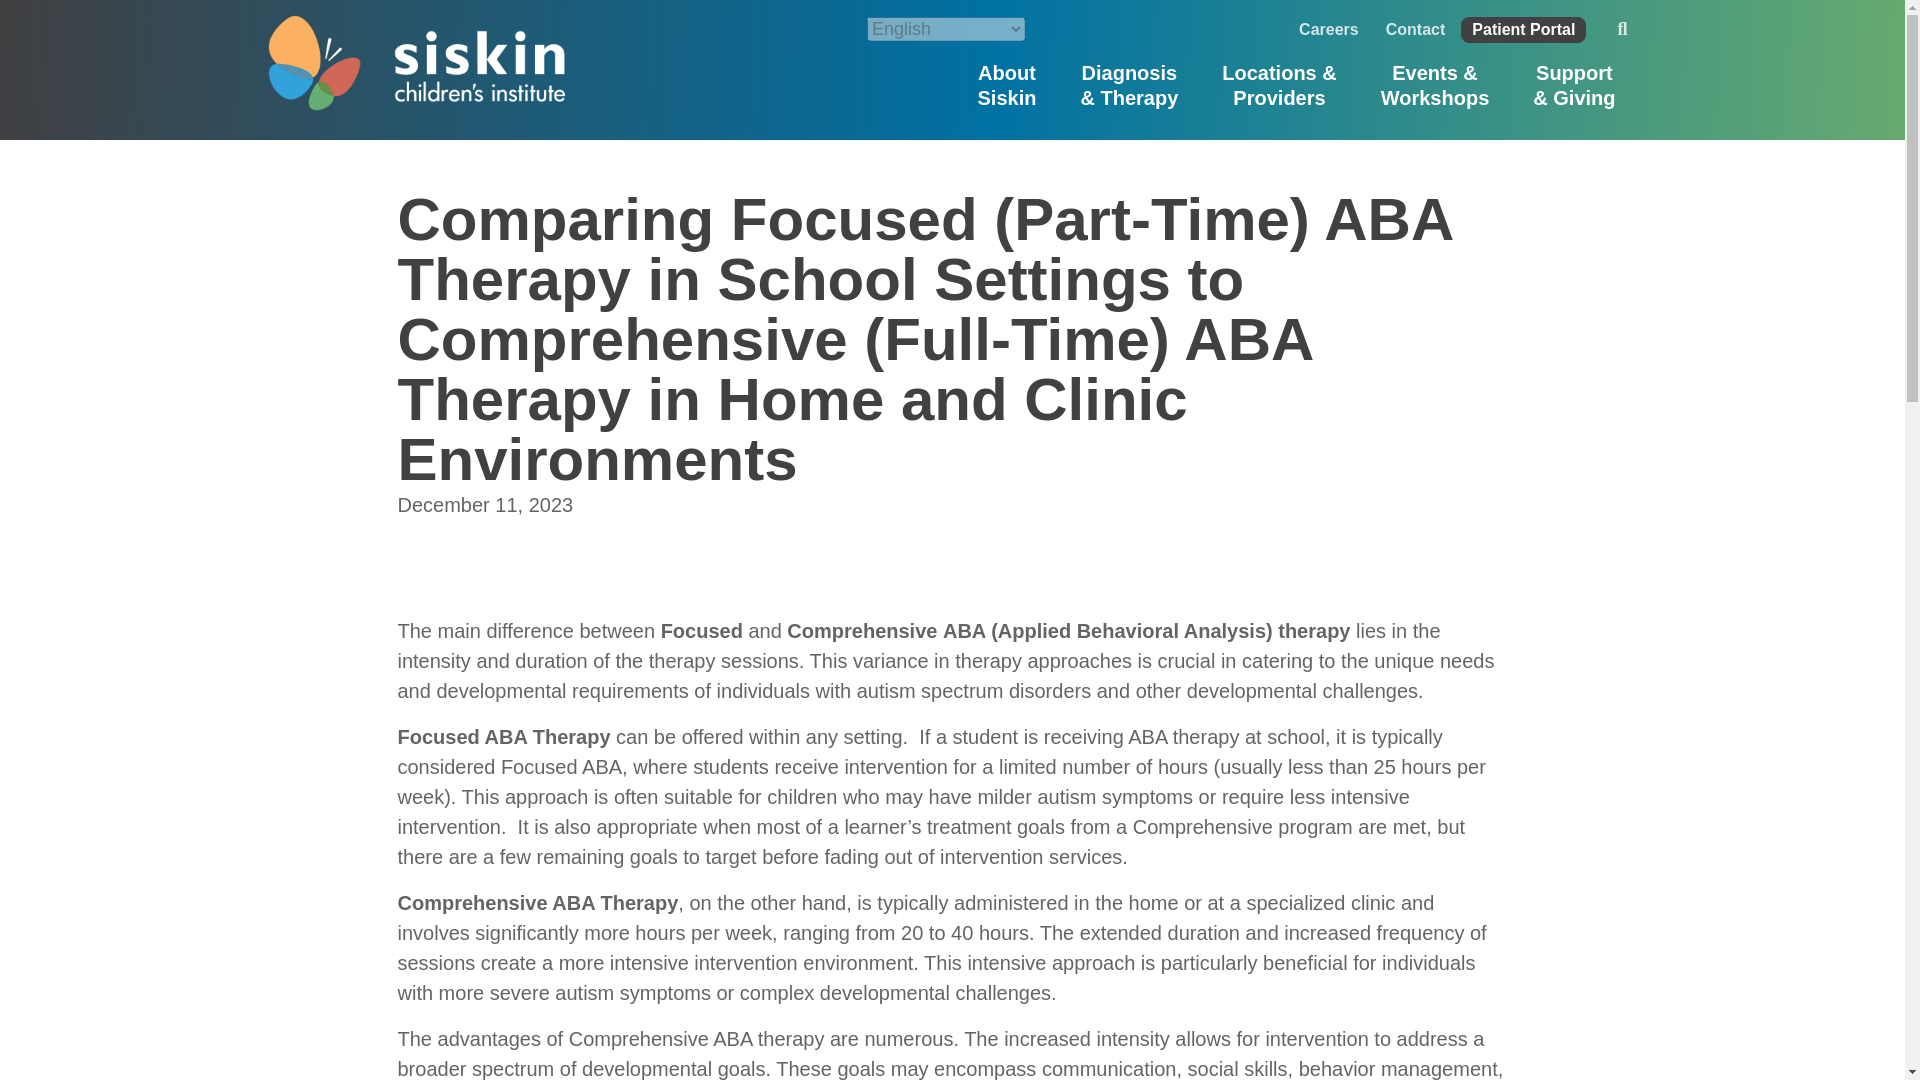  I want to click on Careers, so click(1329, 30).